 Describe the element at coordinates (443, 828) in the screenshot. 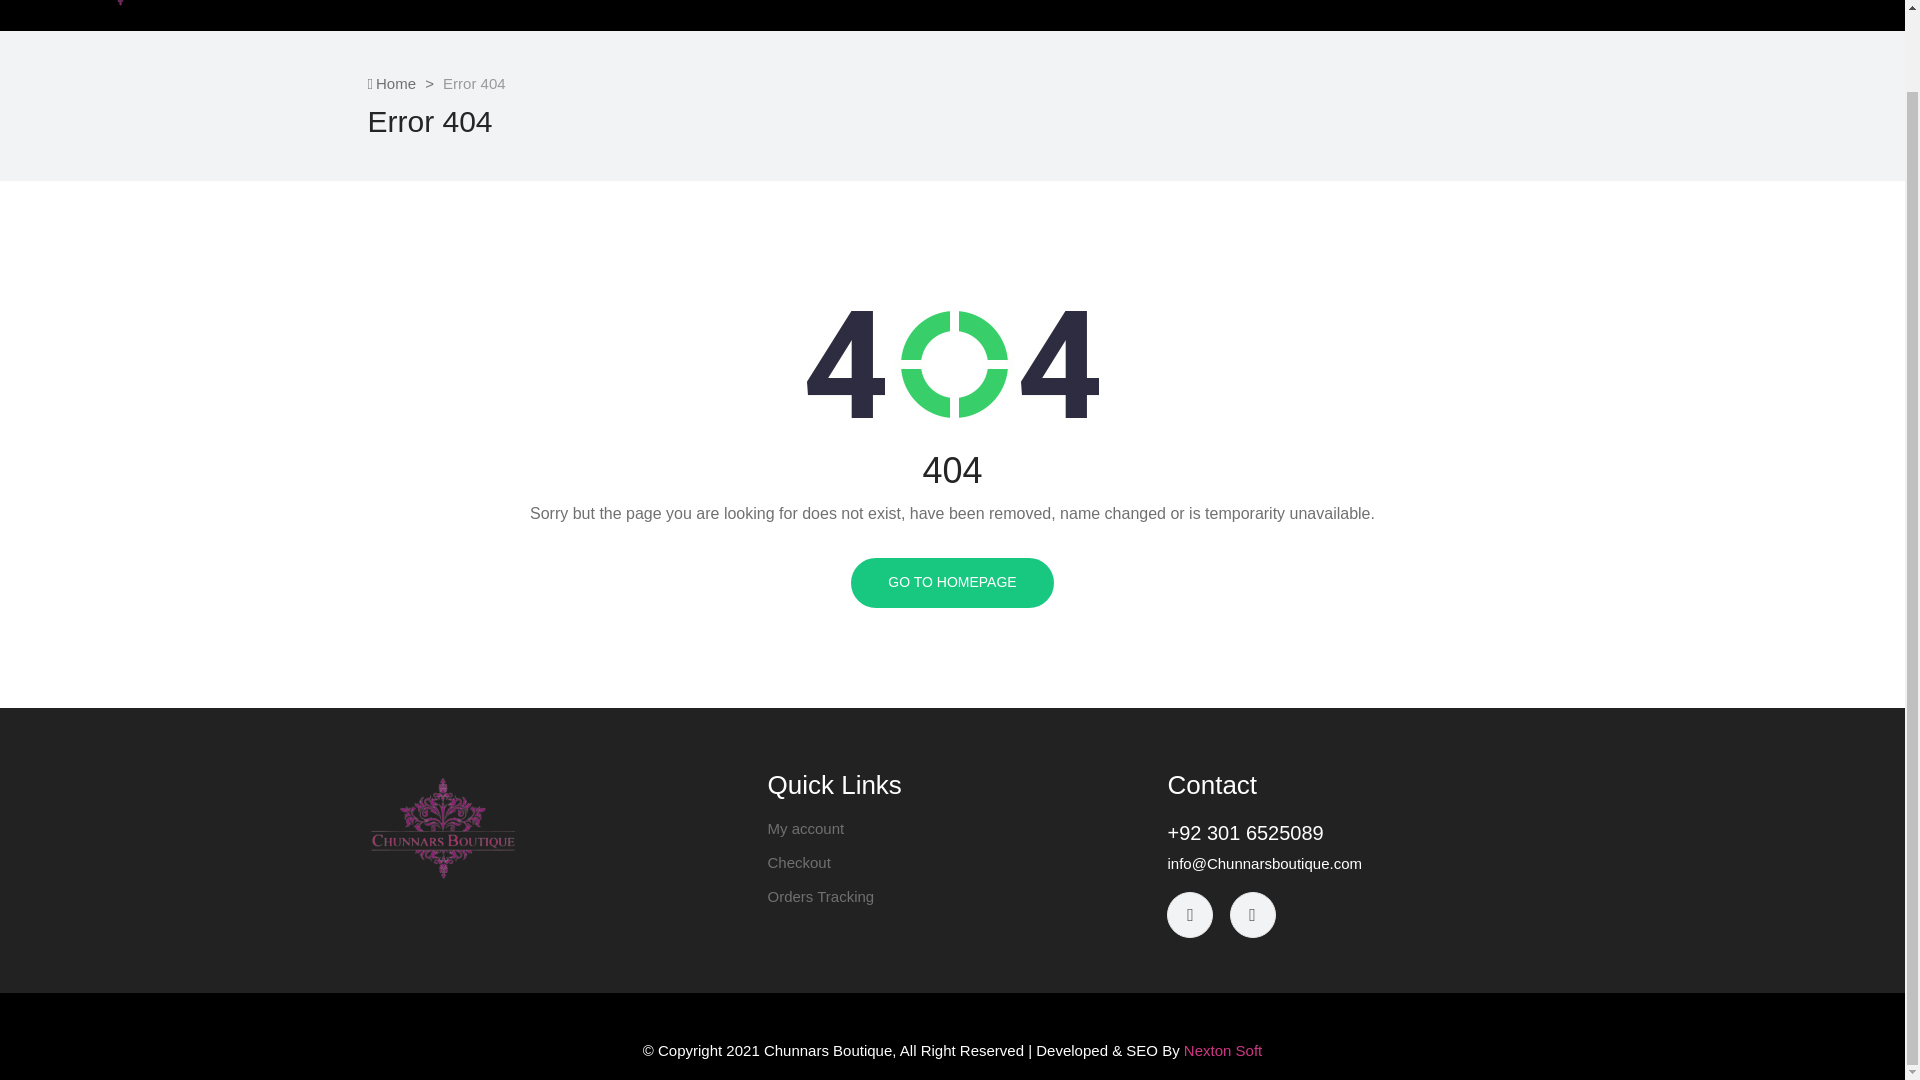

I see `logo` at that location.